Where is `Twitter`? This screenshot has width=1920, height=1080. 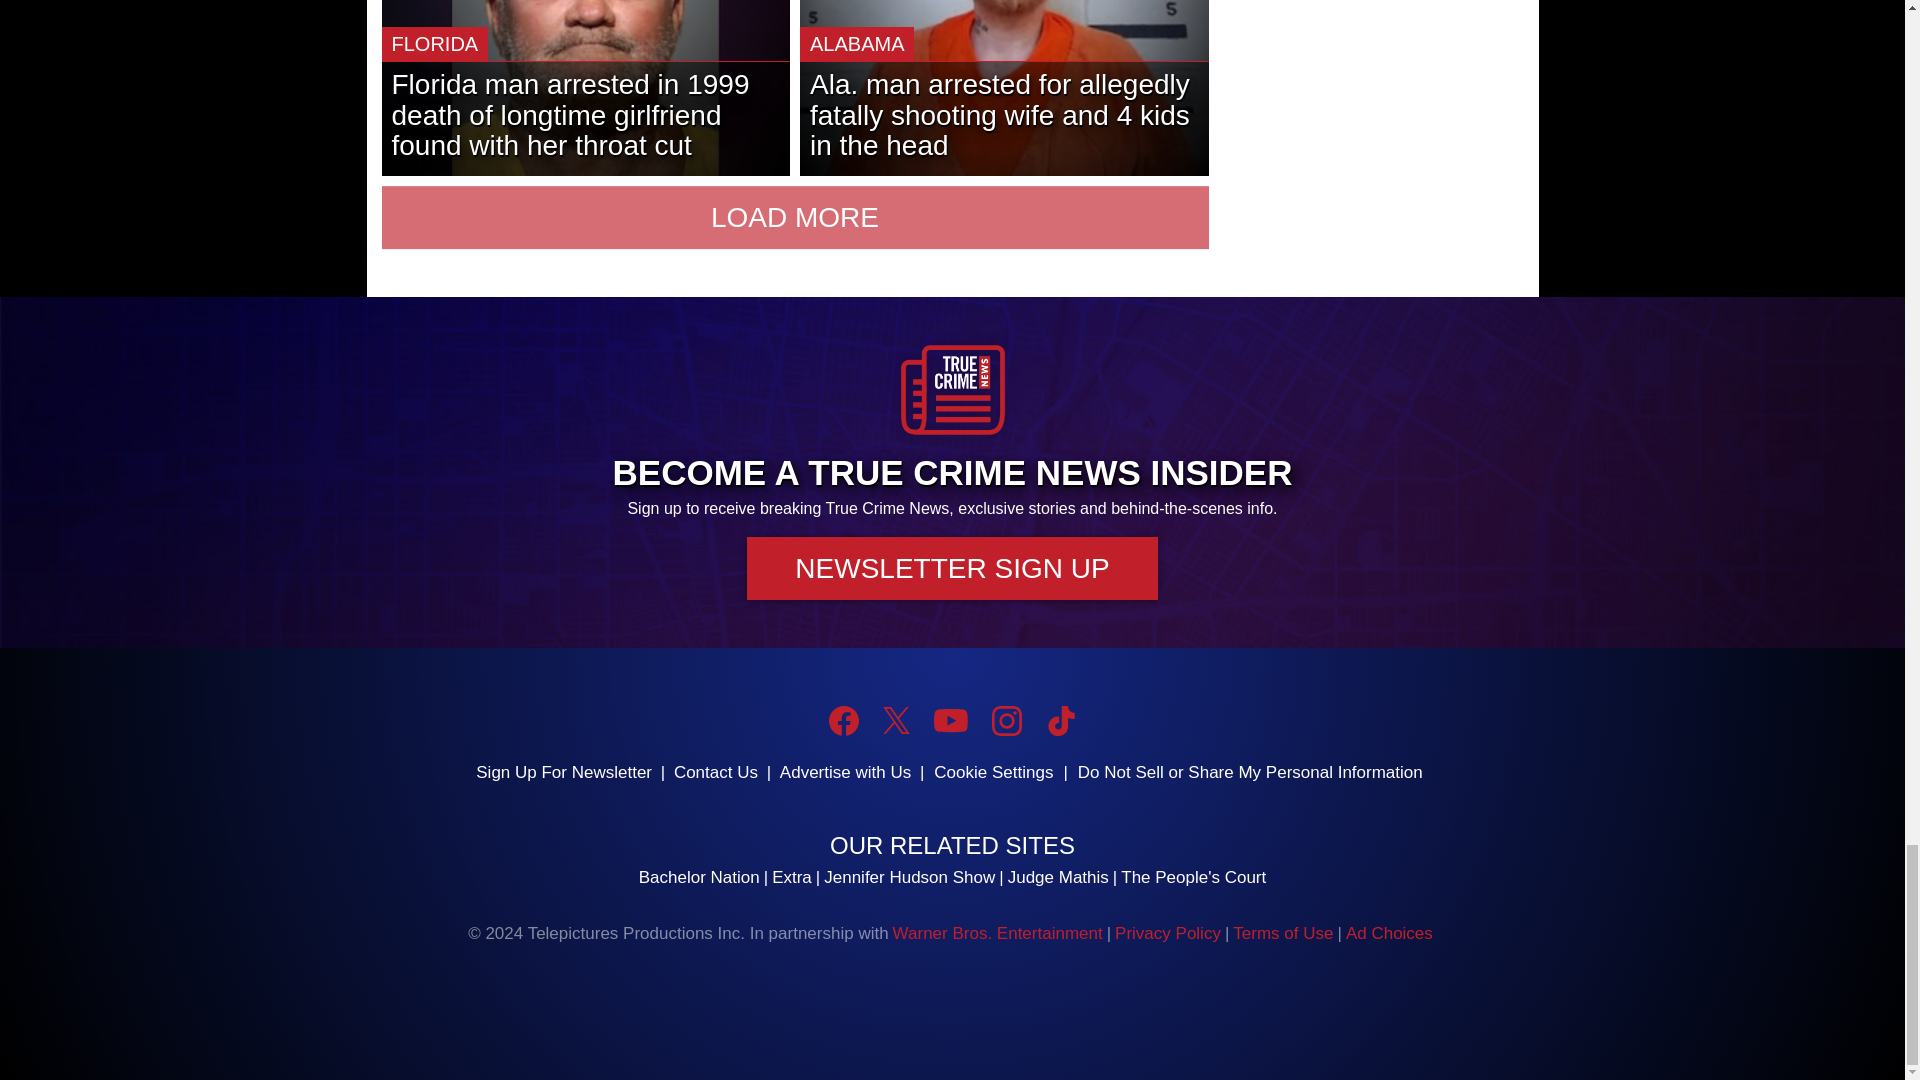
Twitter is located at coordinates (896, 720).